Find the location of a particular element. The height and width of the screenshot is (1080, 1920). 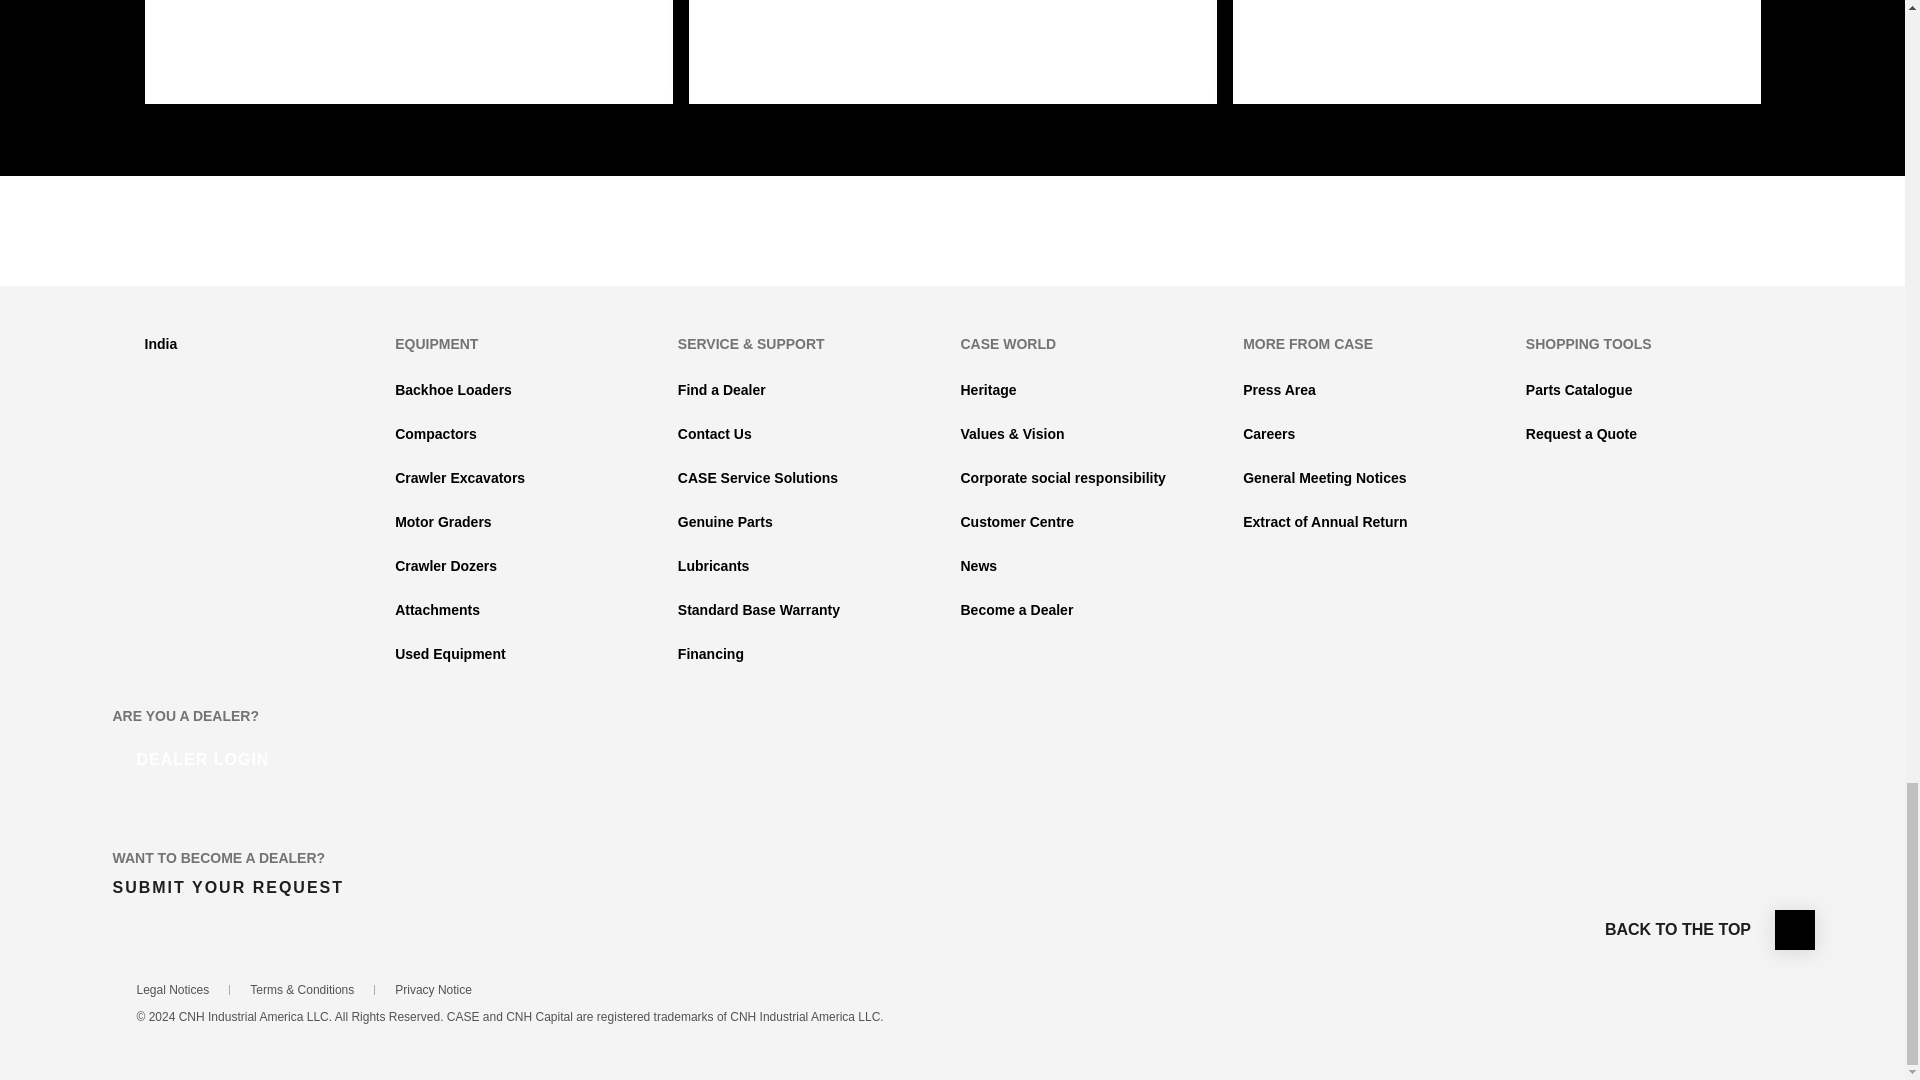

Attachments is located at coordinates (438, 609).